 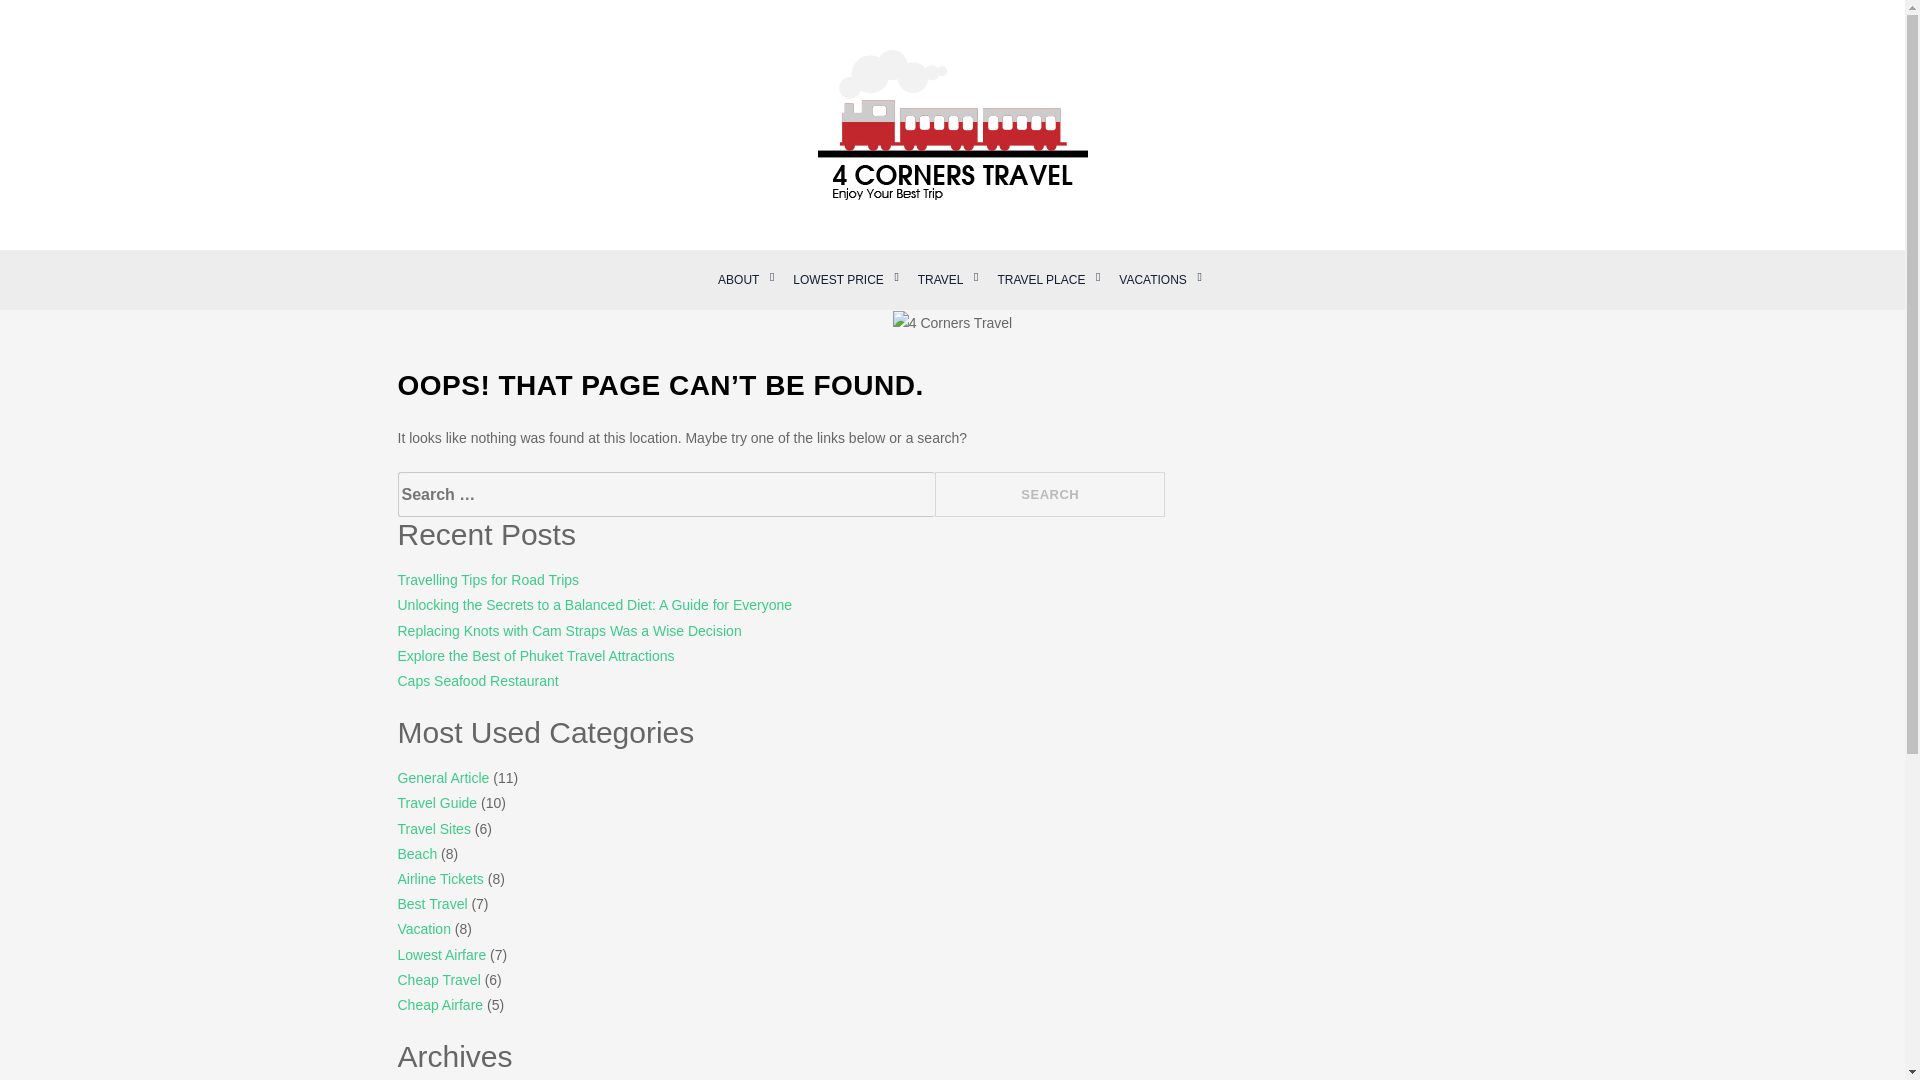 I want to click on ABOUT, so click(x=738, y=279).